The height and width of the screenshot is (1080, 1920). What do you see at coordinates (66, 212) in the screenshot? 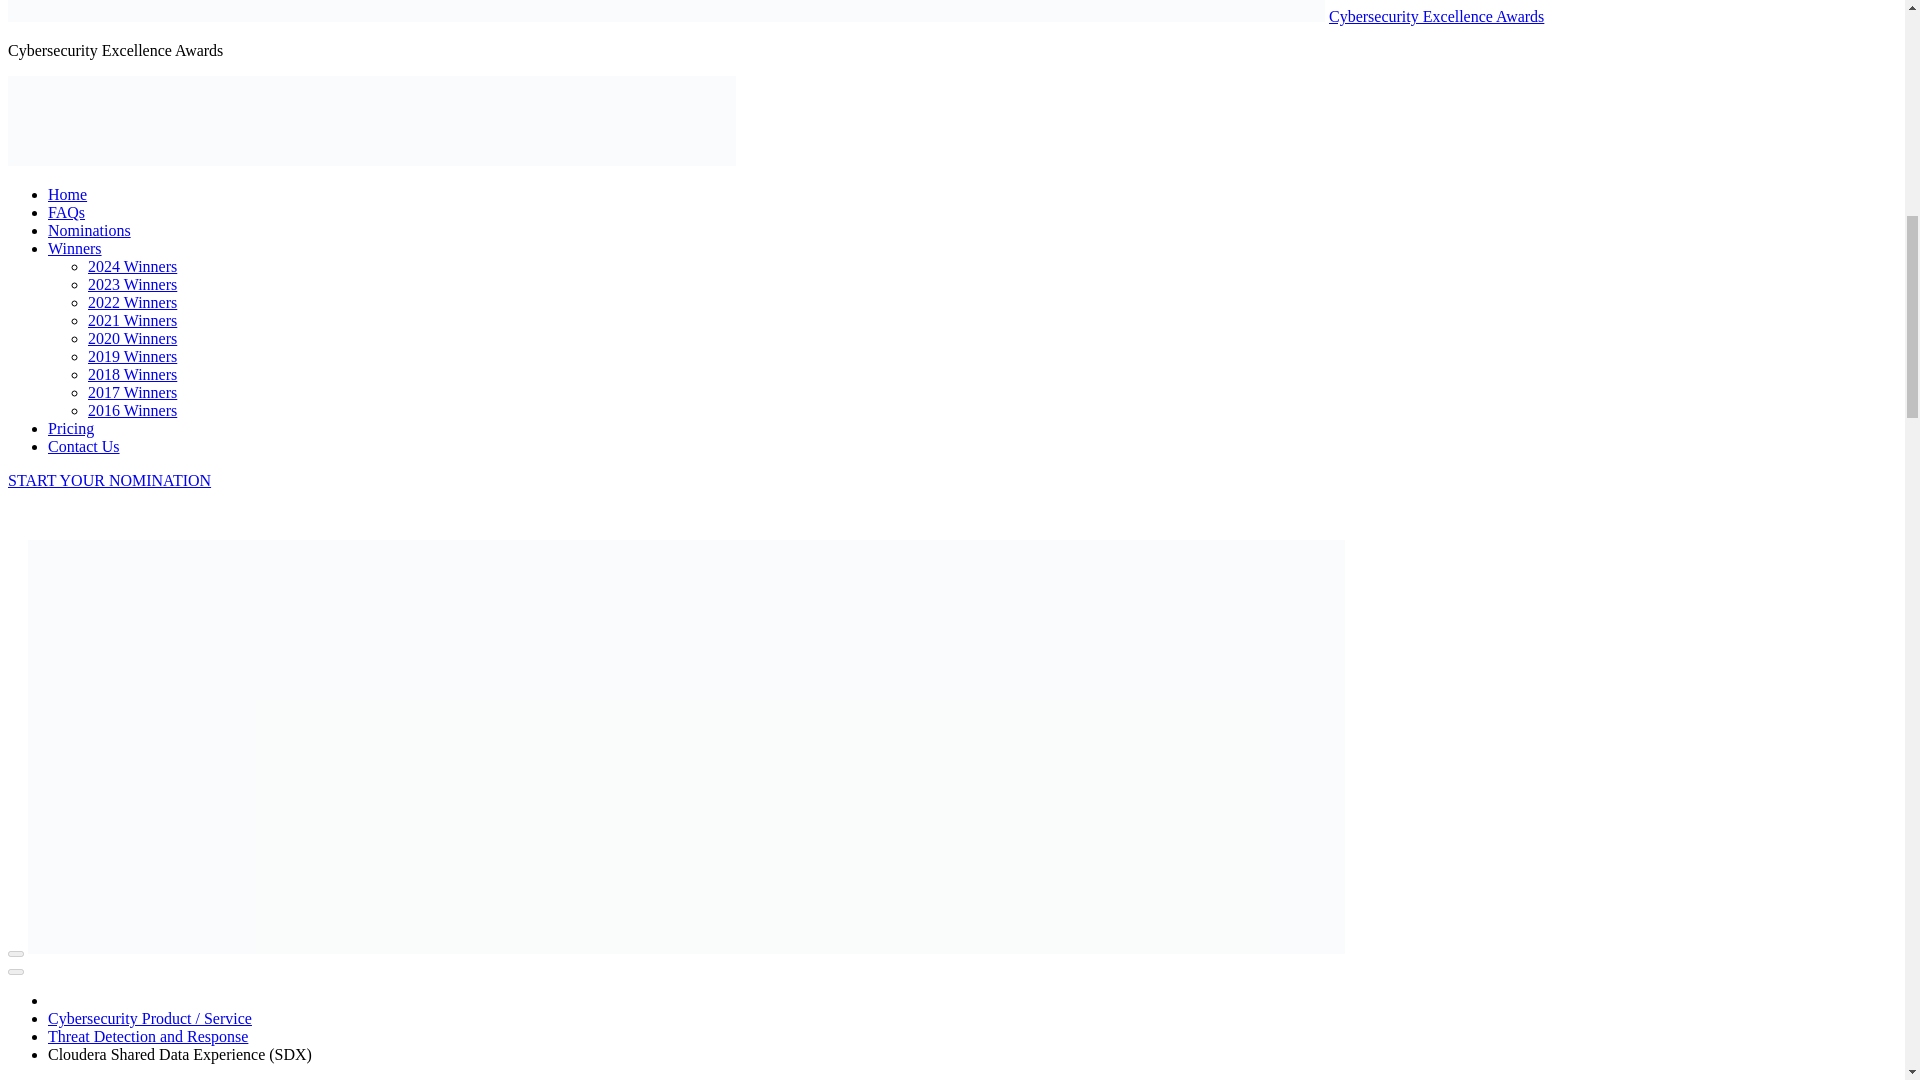
I see `FAQs` at bounding box center [66, 212].